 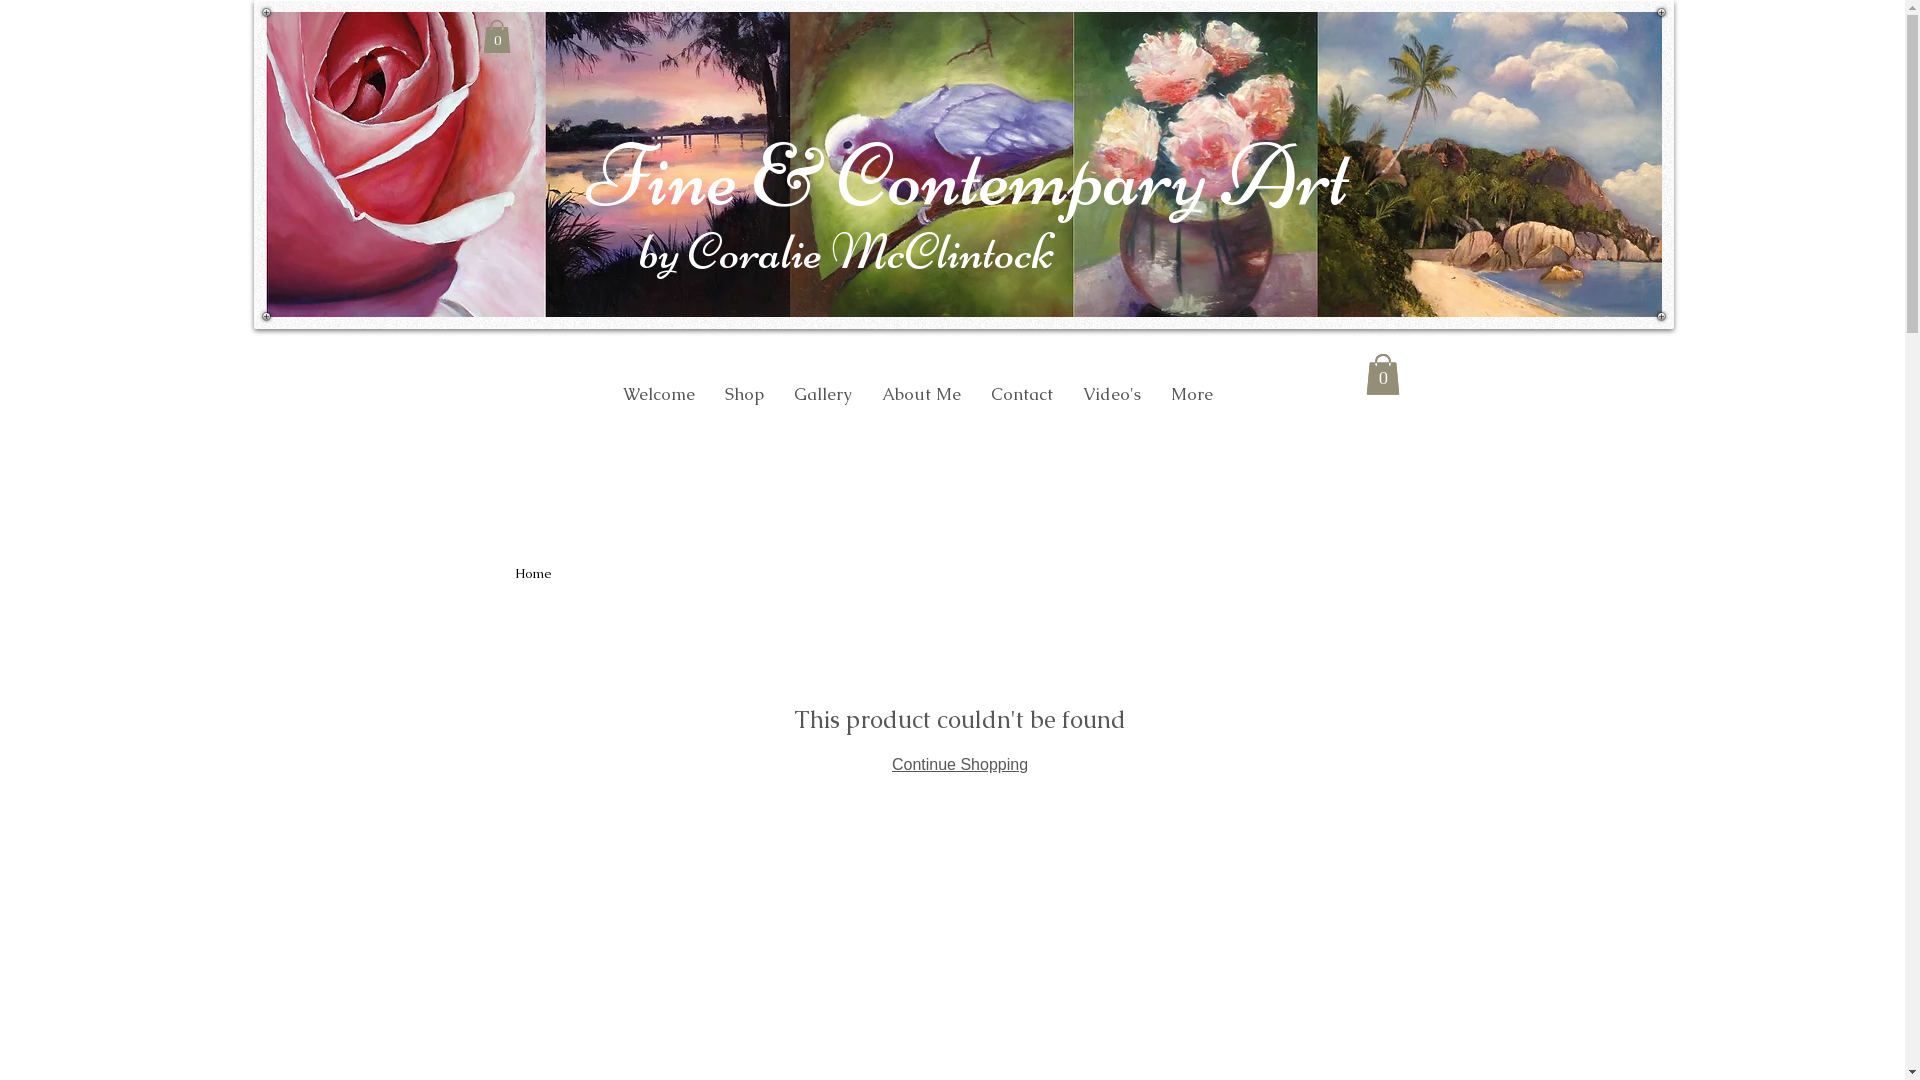 I want to click on Continue Shopping, so click(x=960, y=764).